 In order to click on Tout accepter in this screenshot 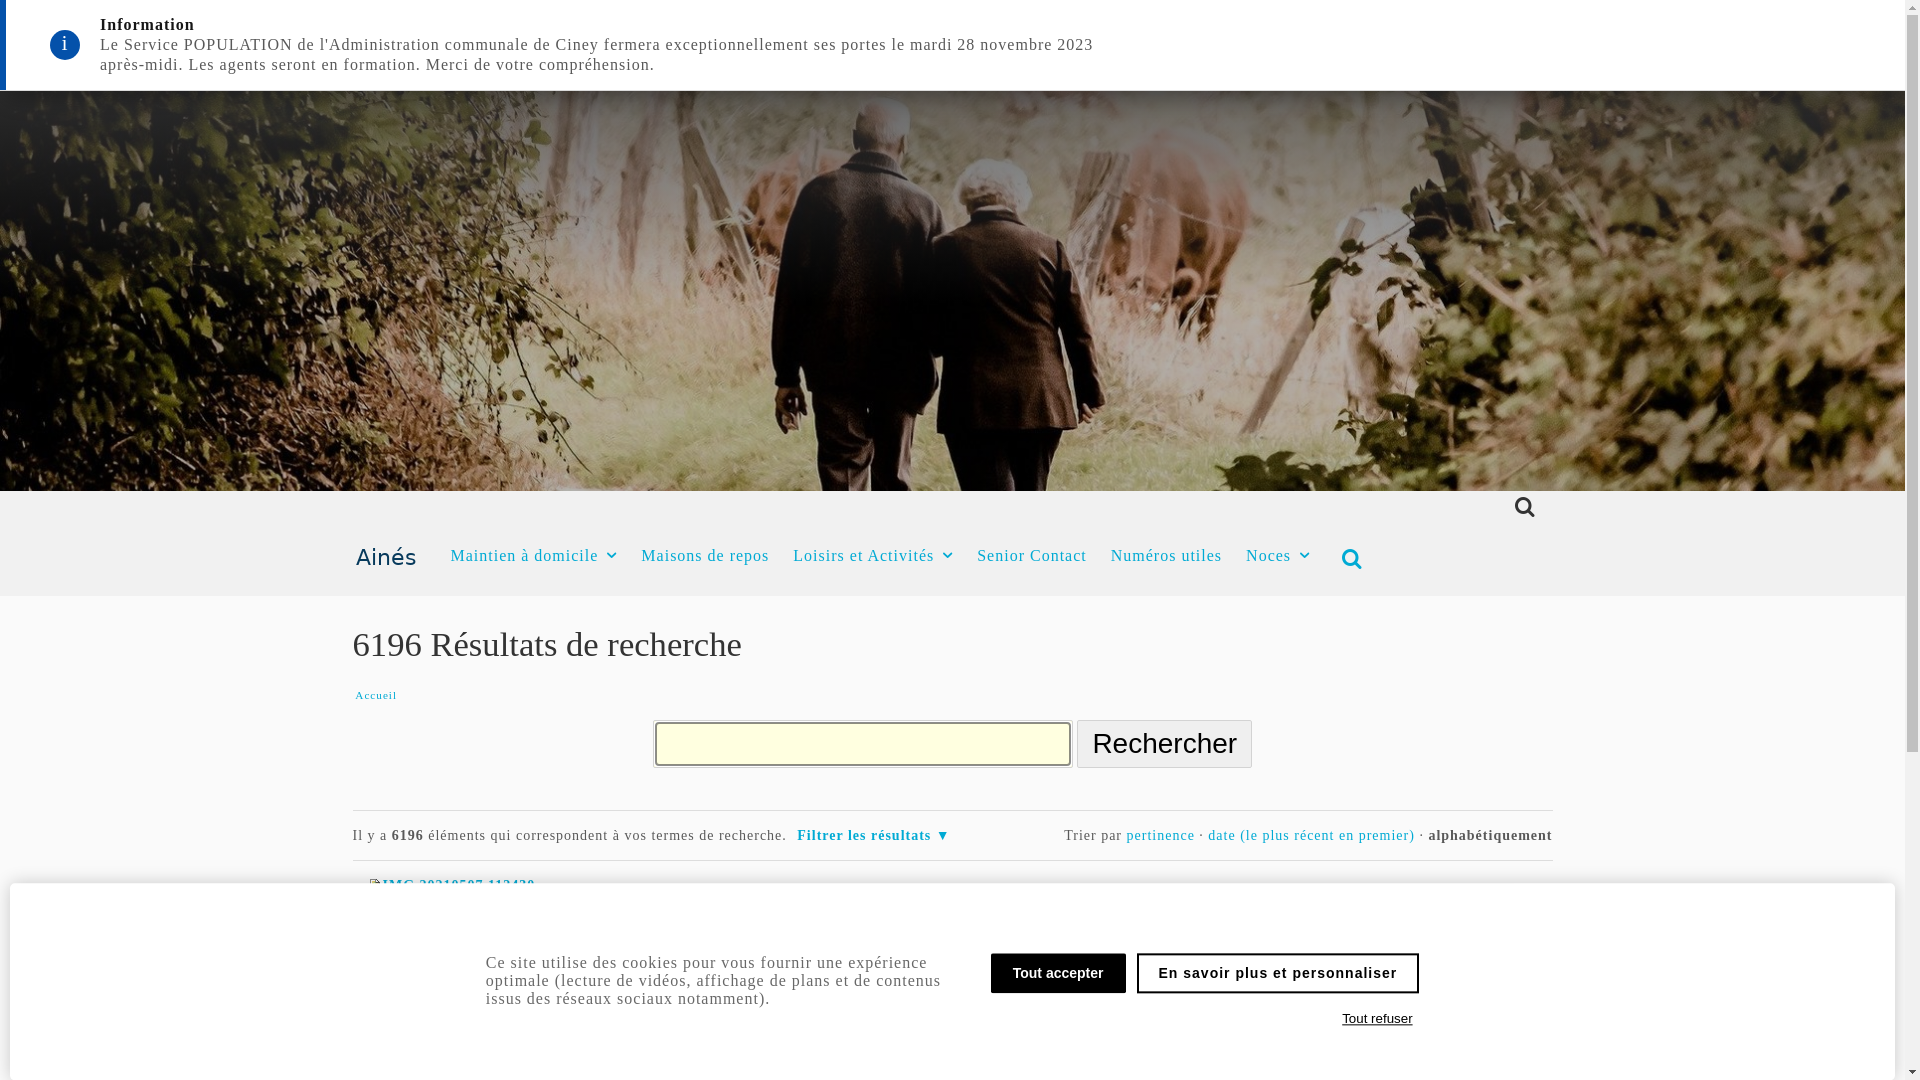, I will do `click(1058, 973)`.